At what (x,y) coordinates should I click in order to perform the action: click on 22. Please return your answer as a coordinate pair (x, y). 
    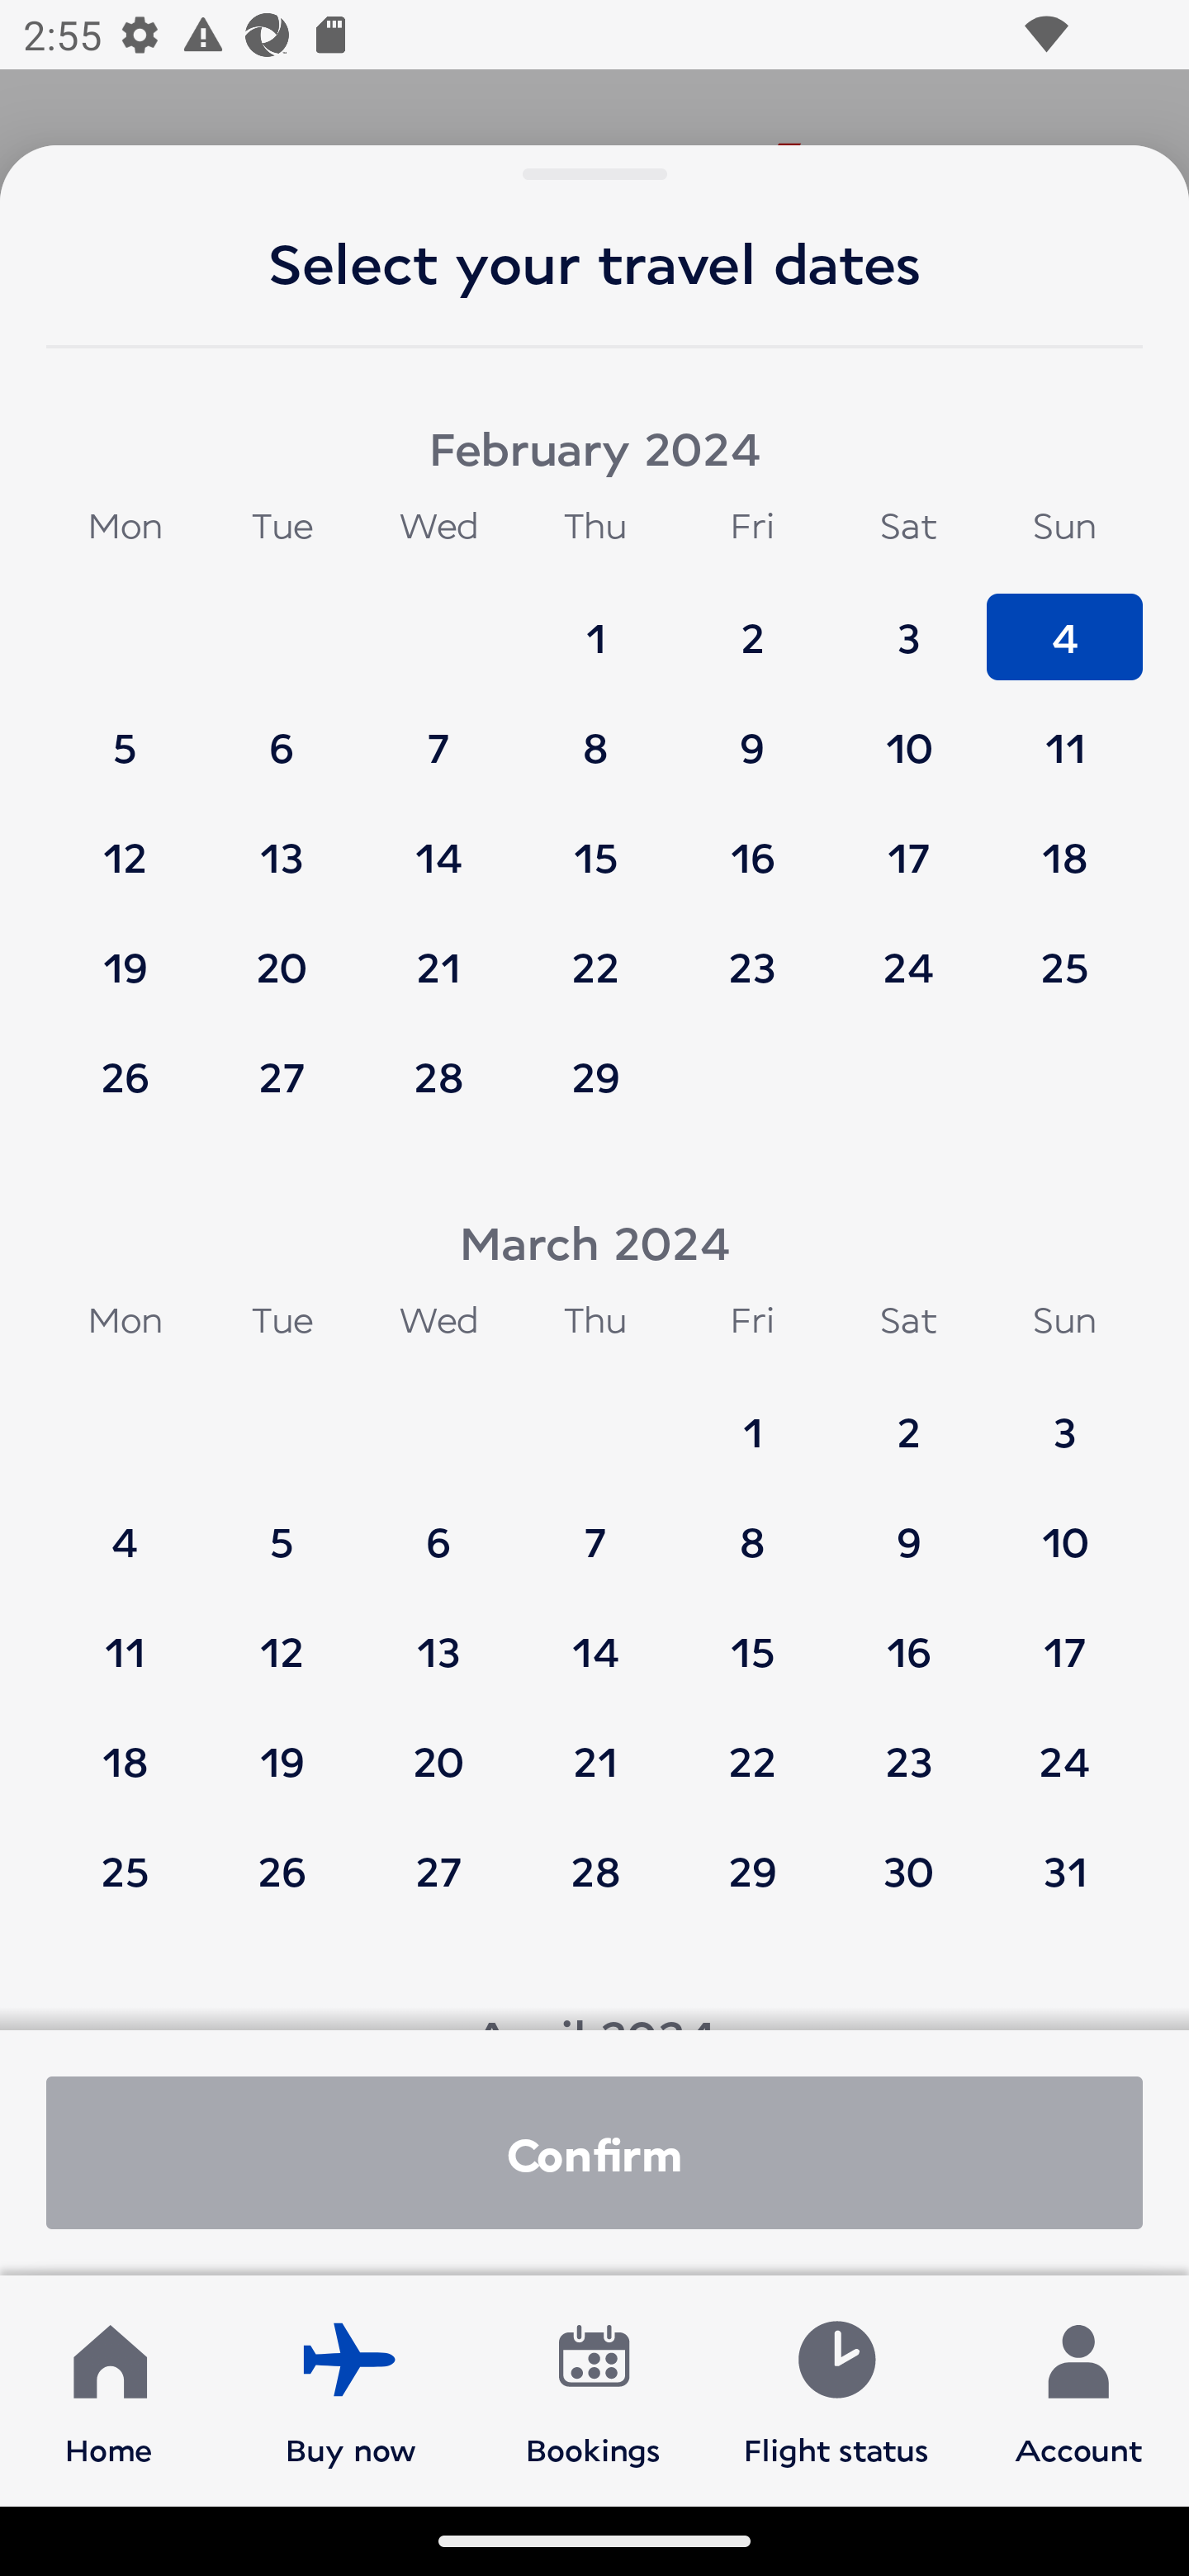
    Looking at the image, I should click on (752, 1745).